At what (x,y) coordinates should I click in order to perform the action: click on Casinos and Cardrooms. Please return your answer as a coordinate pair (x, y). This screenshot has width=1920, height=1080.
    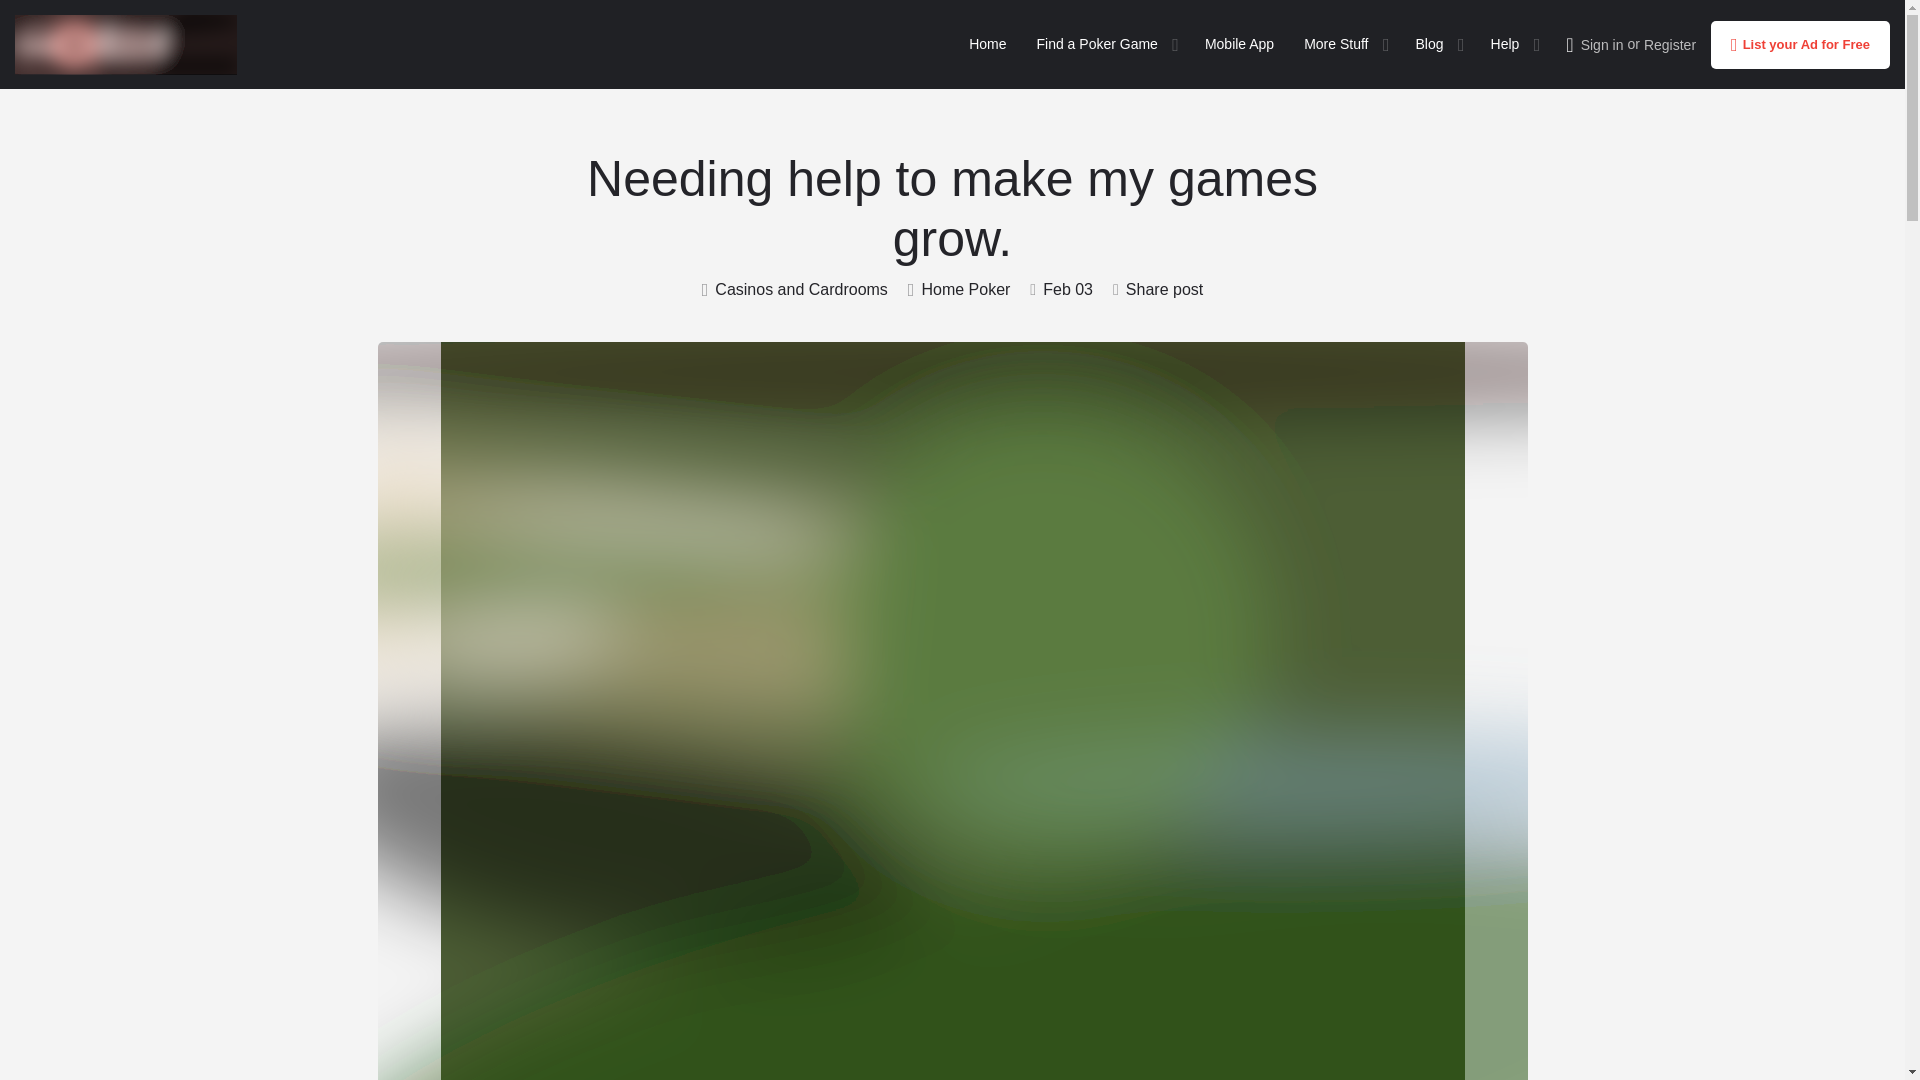
    Looking at the image, I should click on (794, 290).